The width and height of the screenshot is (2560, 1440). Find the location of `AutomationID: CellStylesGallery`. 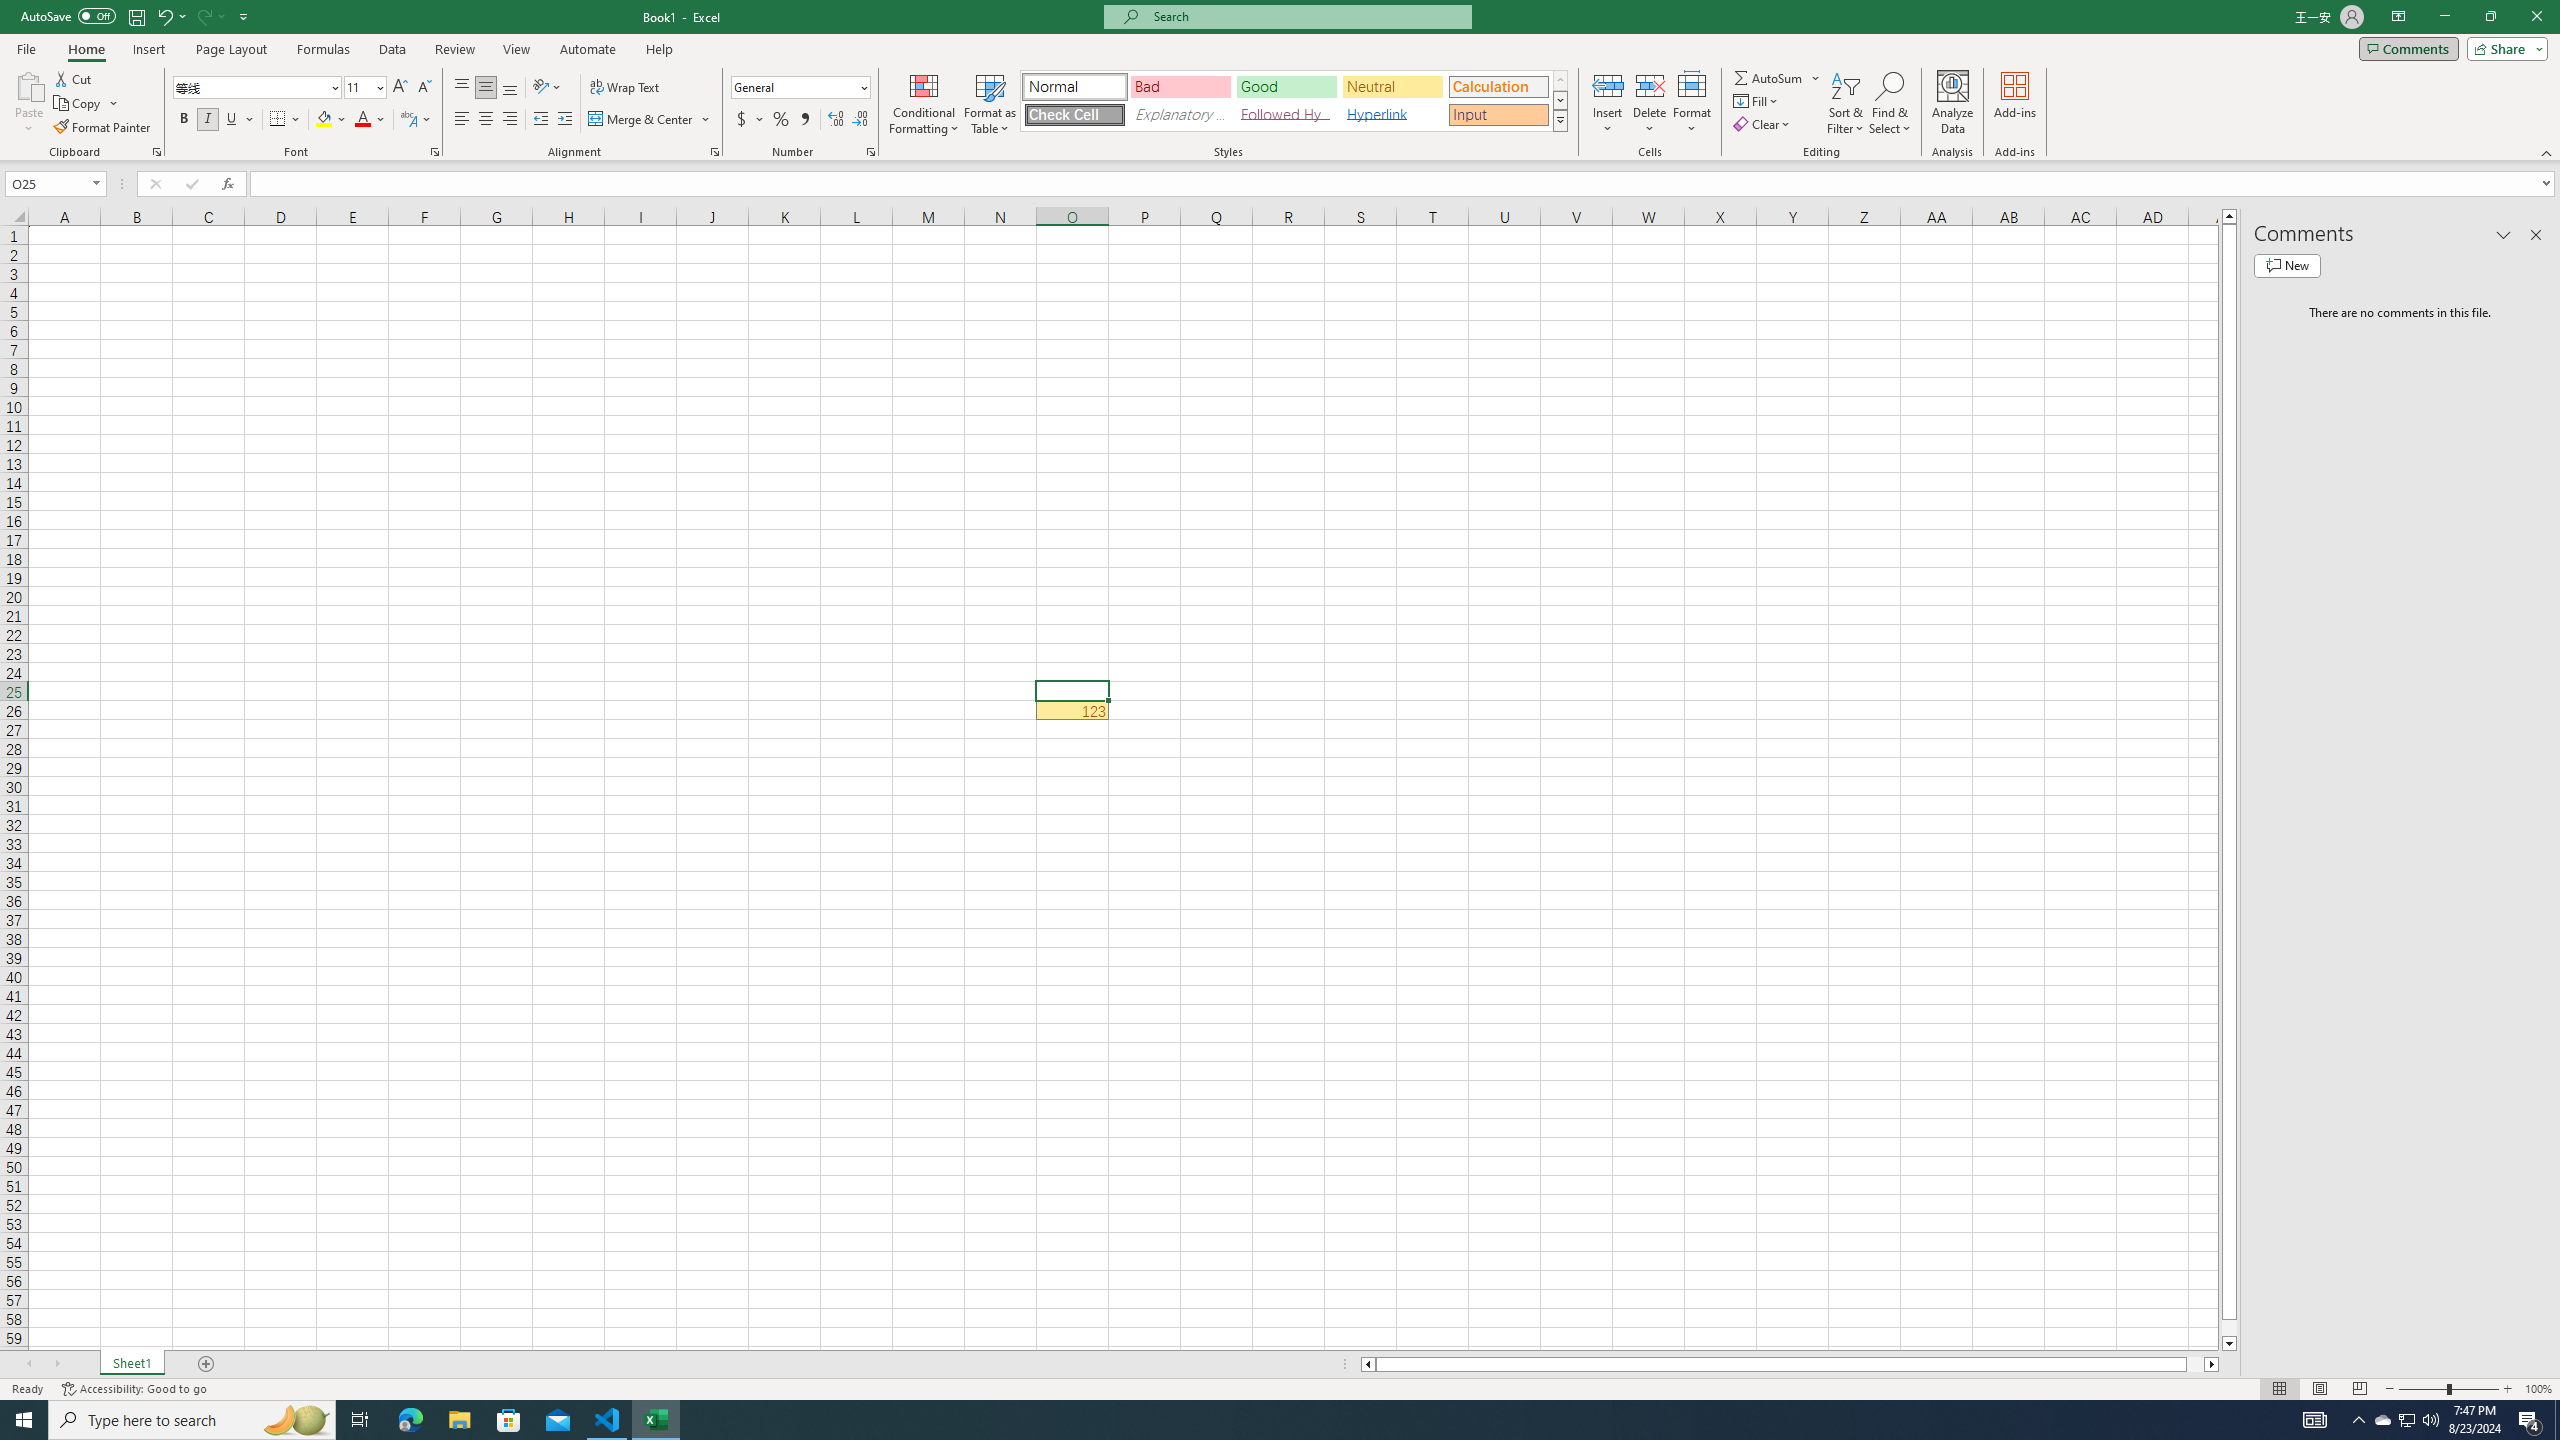

AutomationID: CellStylesGallery is located at coordinates (1294, 101).